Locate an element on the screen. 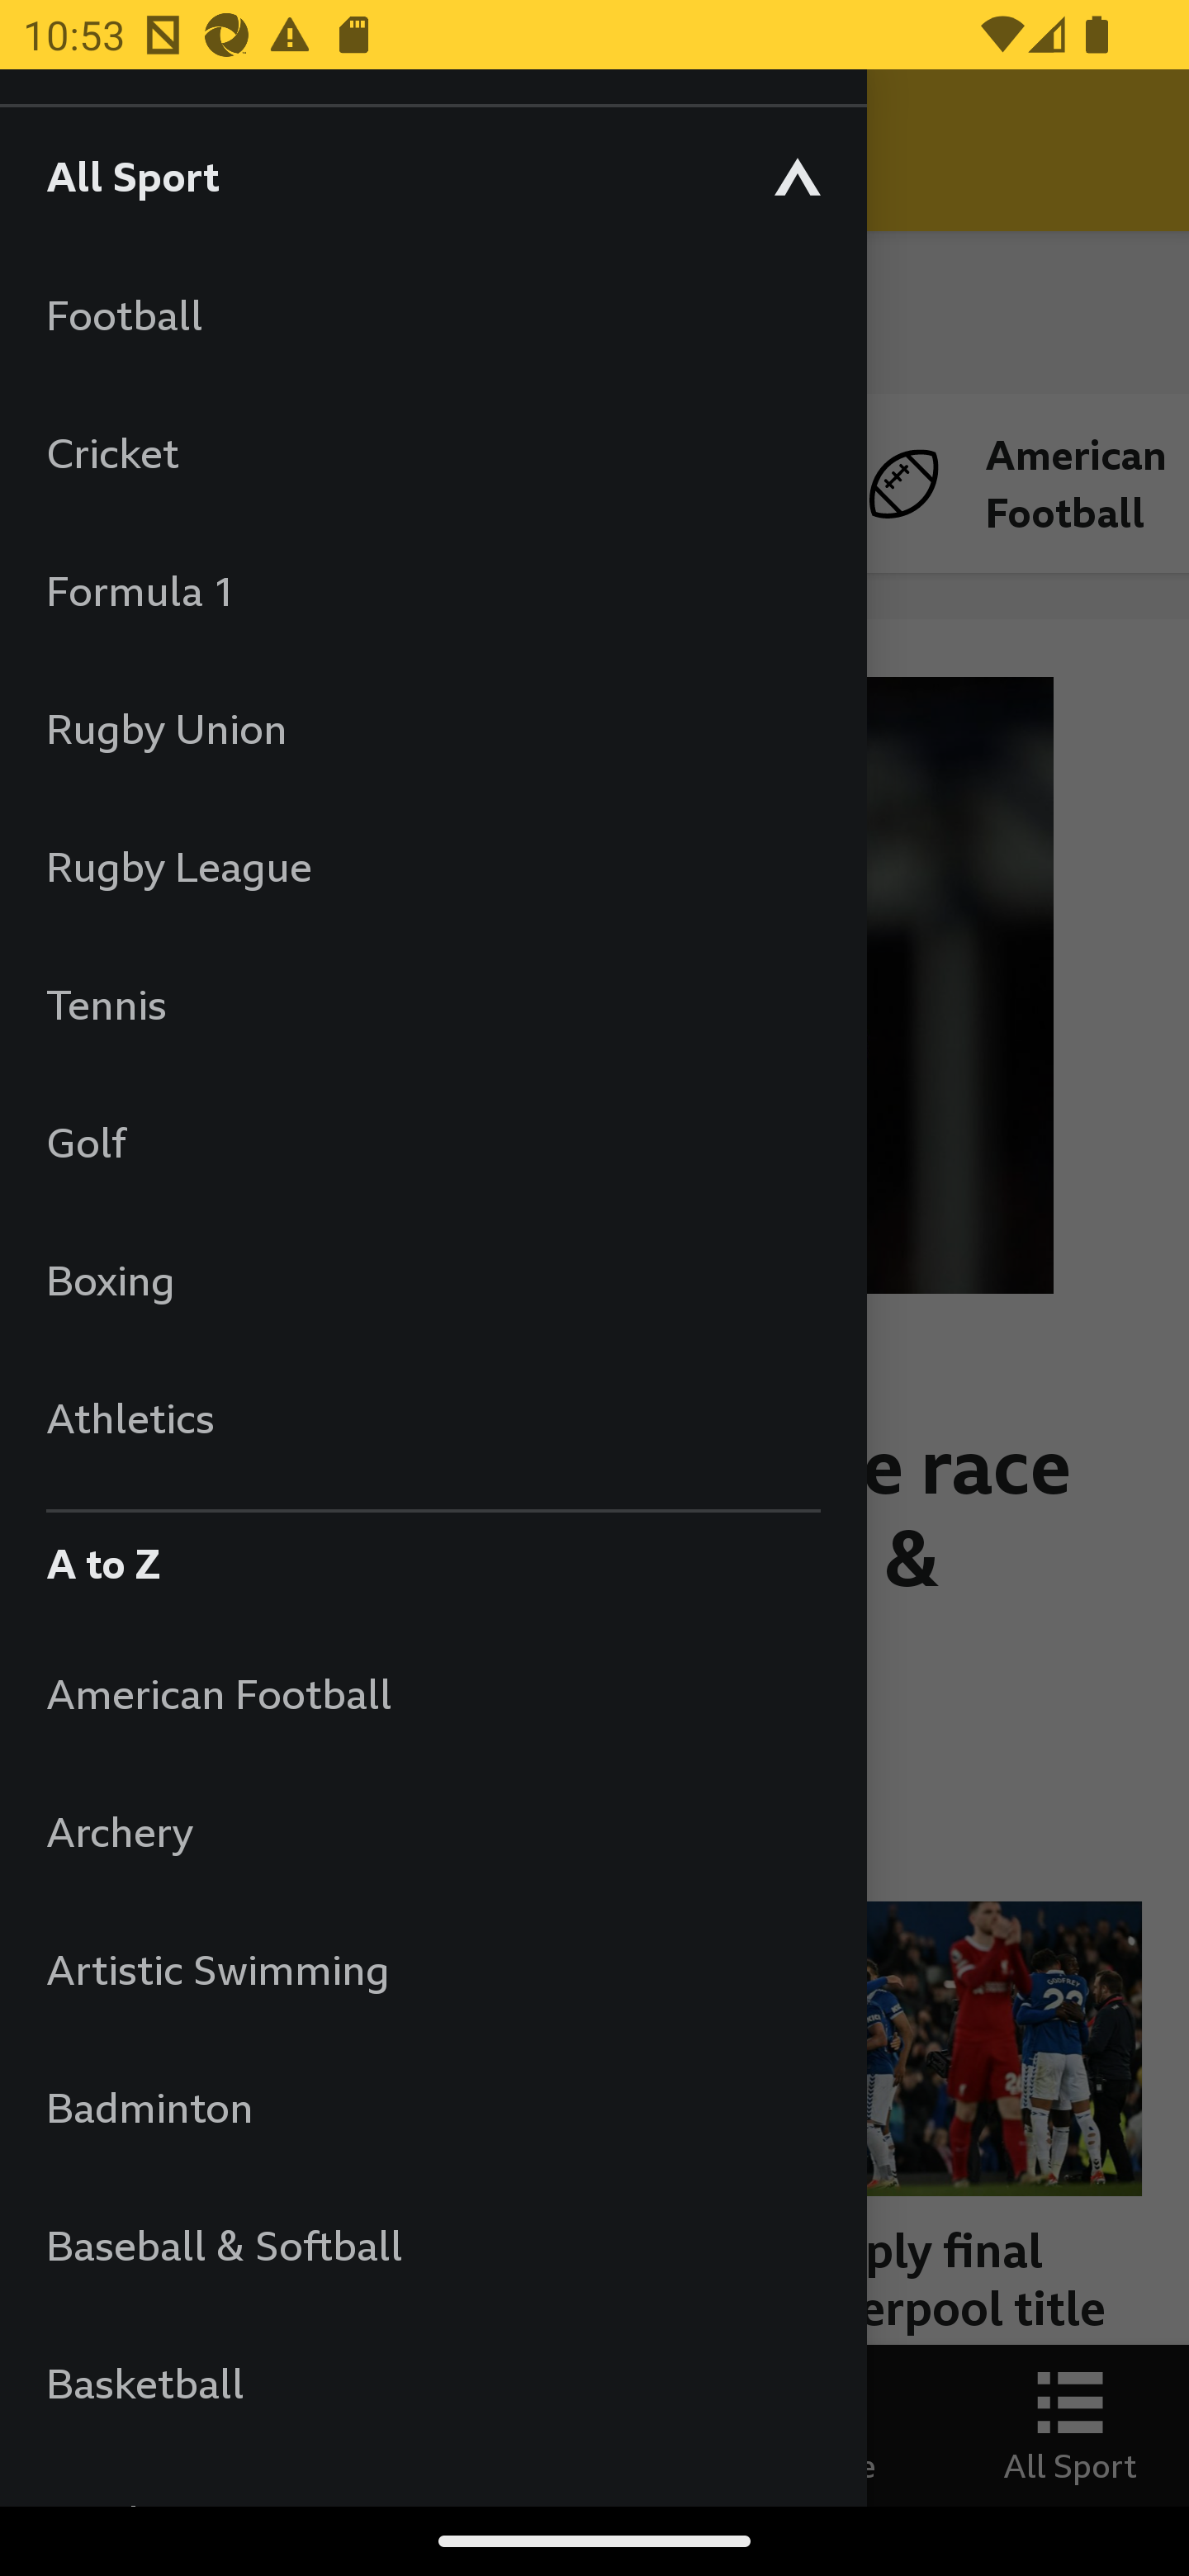  Golf is located at coordinates (433, 1141).